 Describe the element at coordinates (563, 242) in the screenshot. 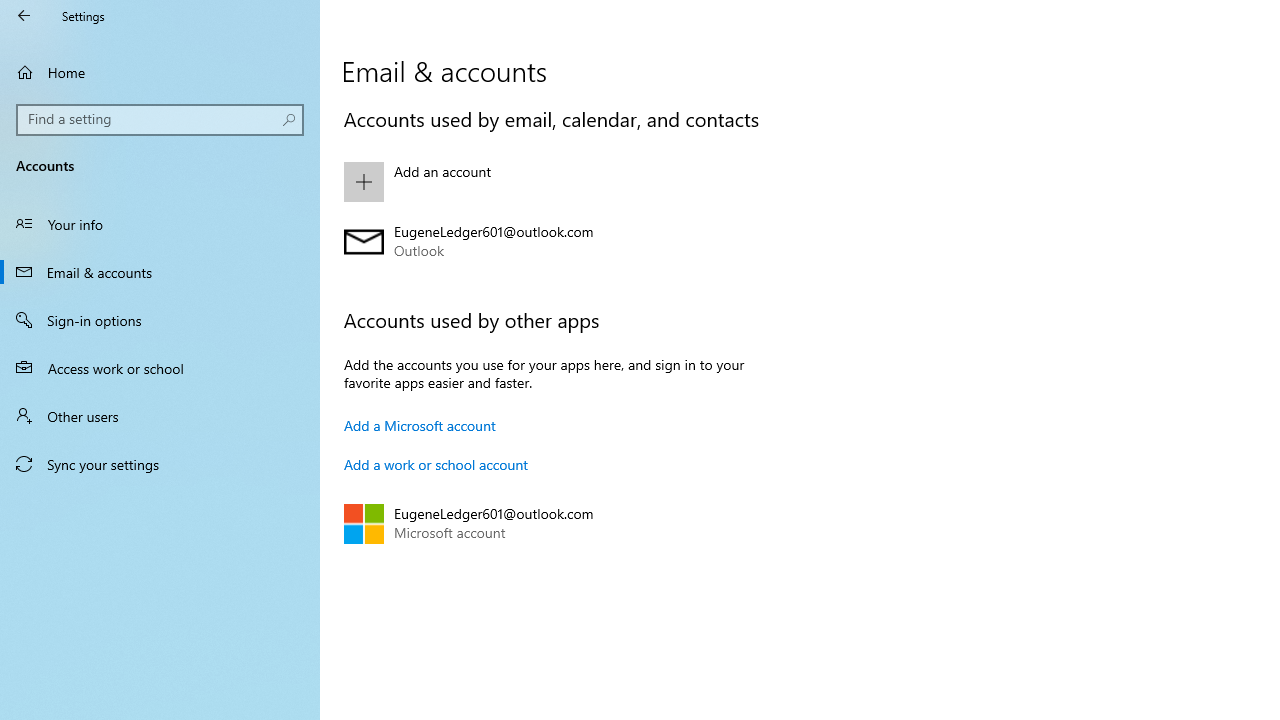

I see `EugeneLedger601@outlook.com Outlook` at that location.